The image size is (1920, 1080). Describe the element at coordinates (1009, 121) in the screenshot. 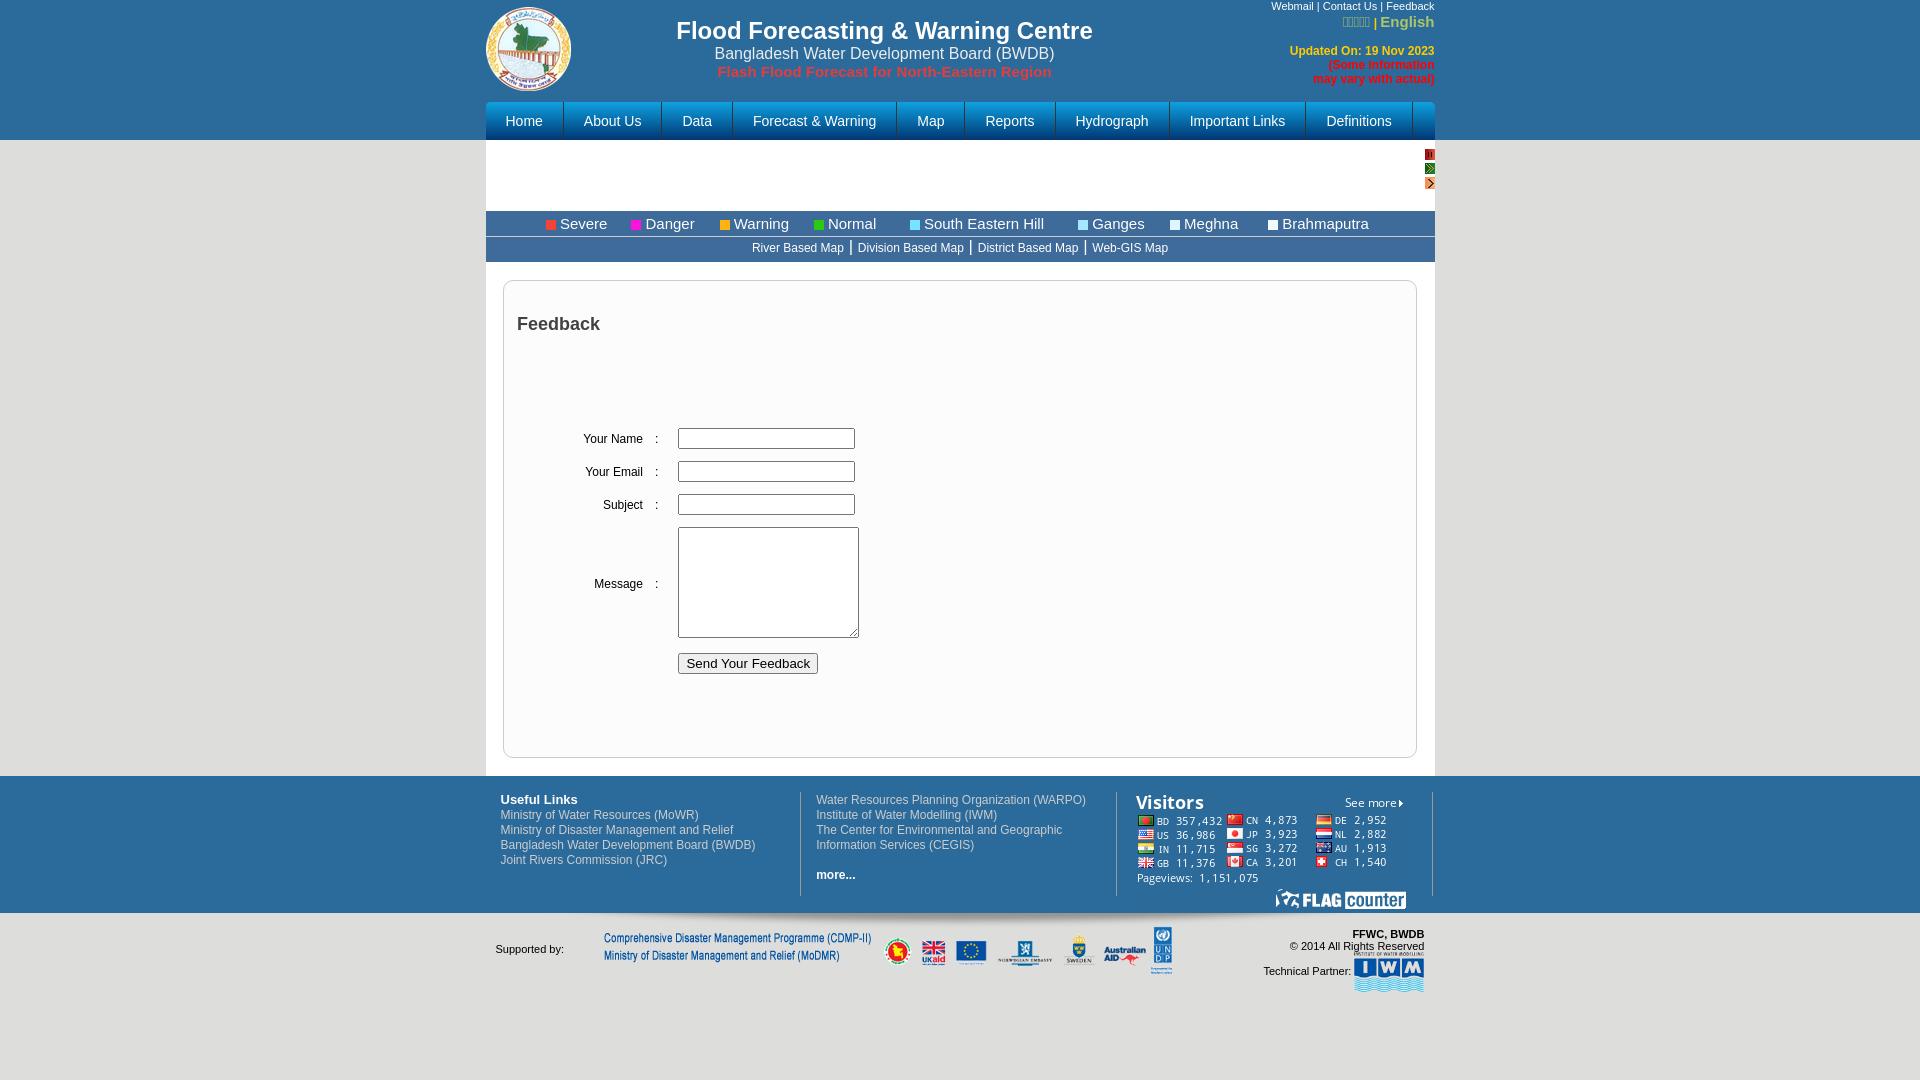

I see `Reports` at that location.